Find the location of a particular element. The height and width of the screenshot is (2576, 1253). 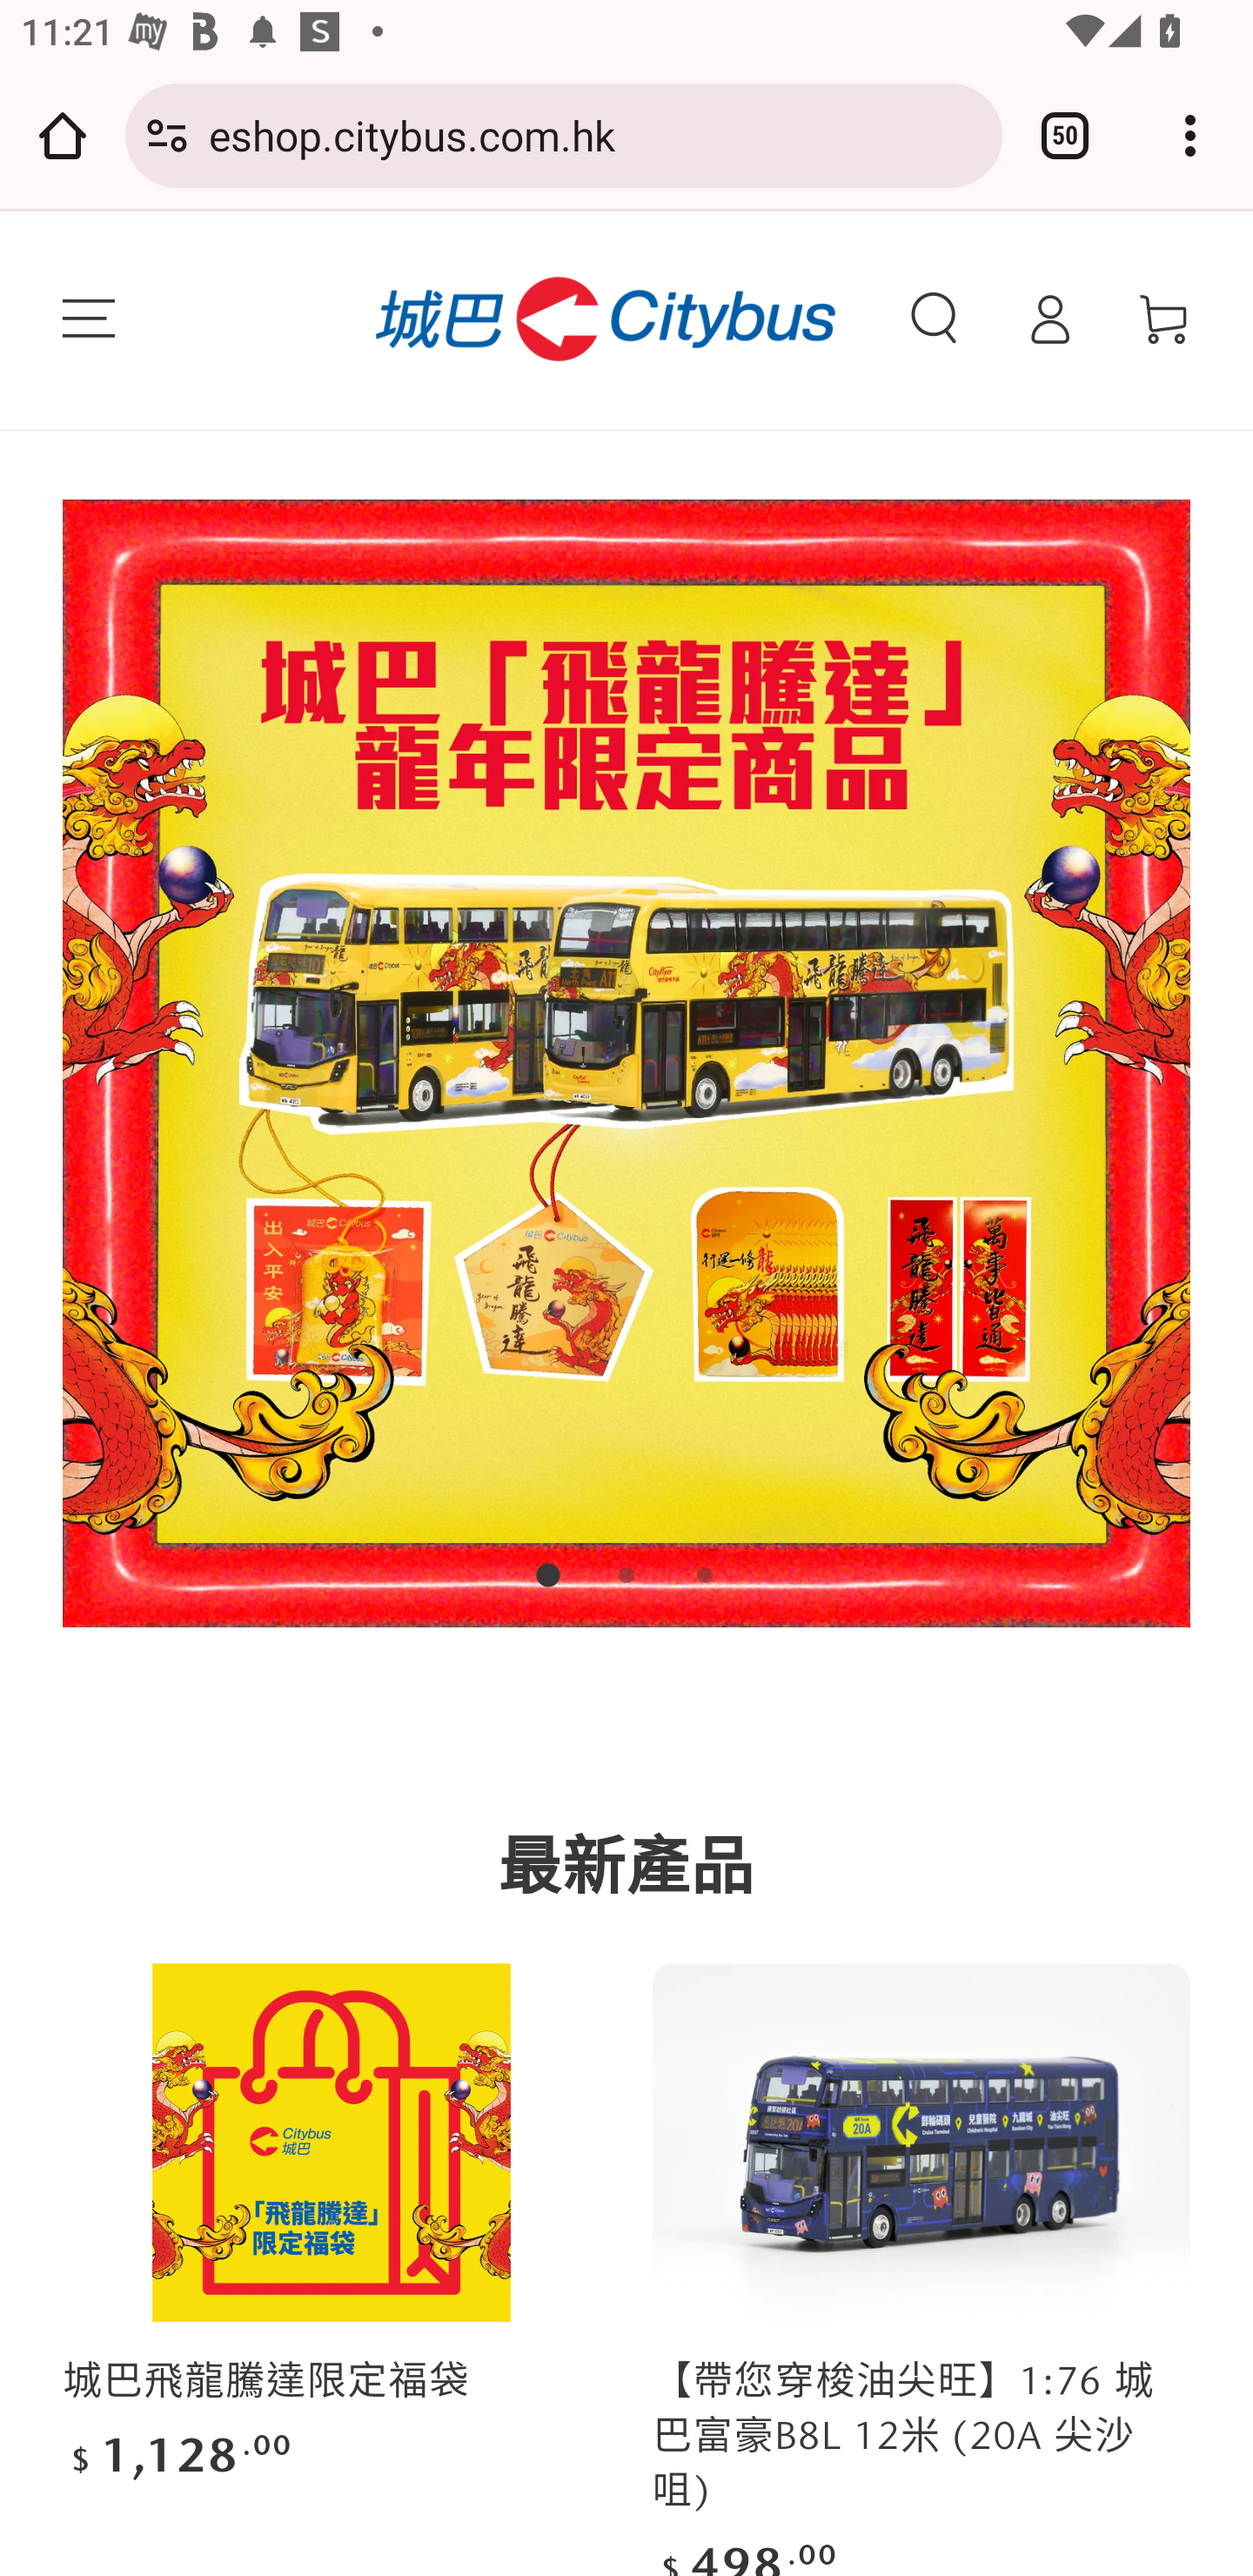

View slide 2 is located at coordinates (626, 1575).